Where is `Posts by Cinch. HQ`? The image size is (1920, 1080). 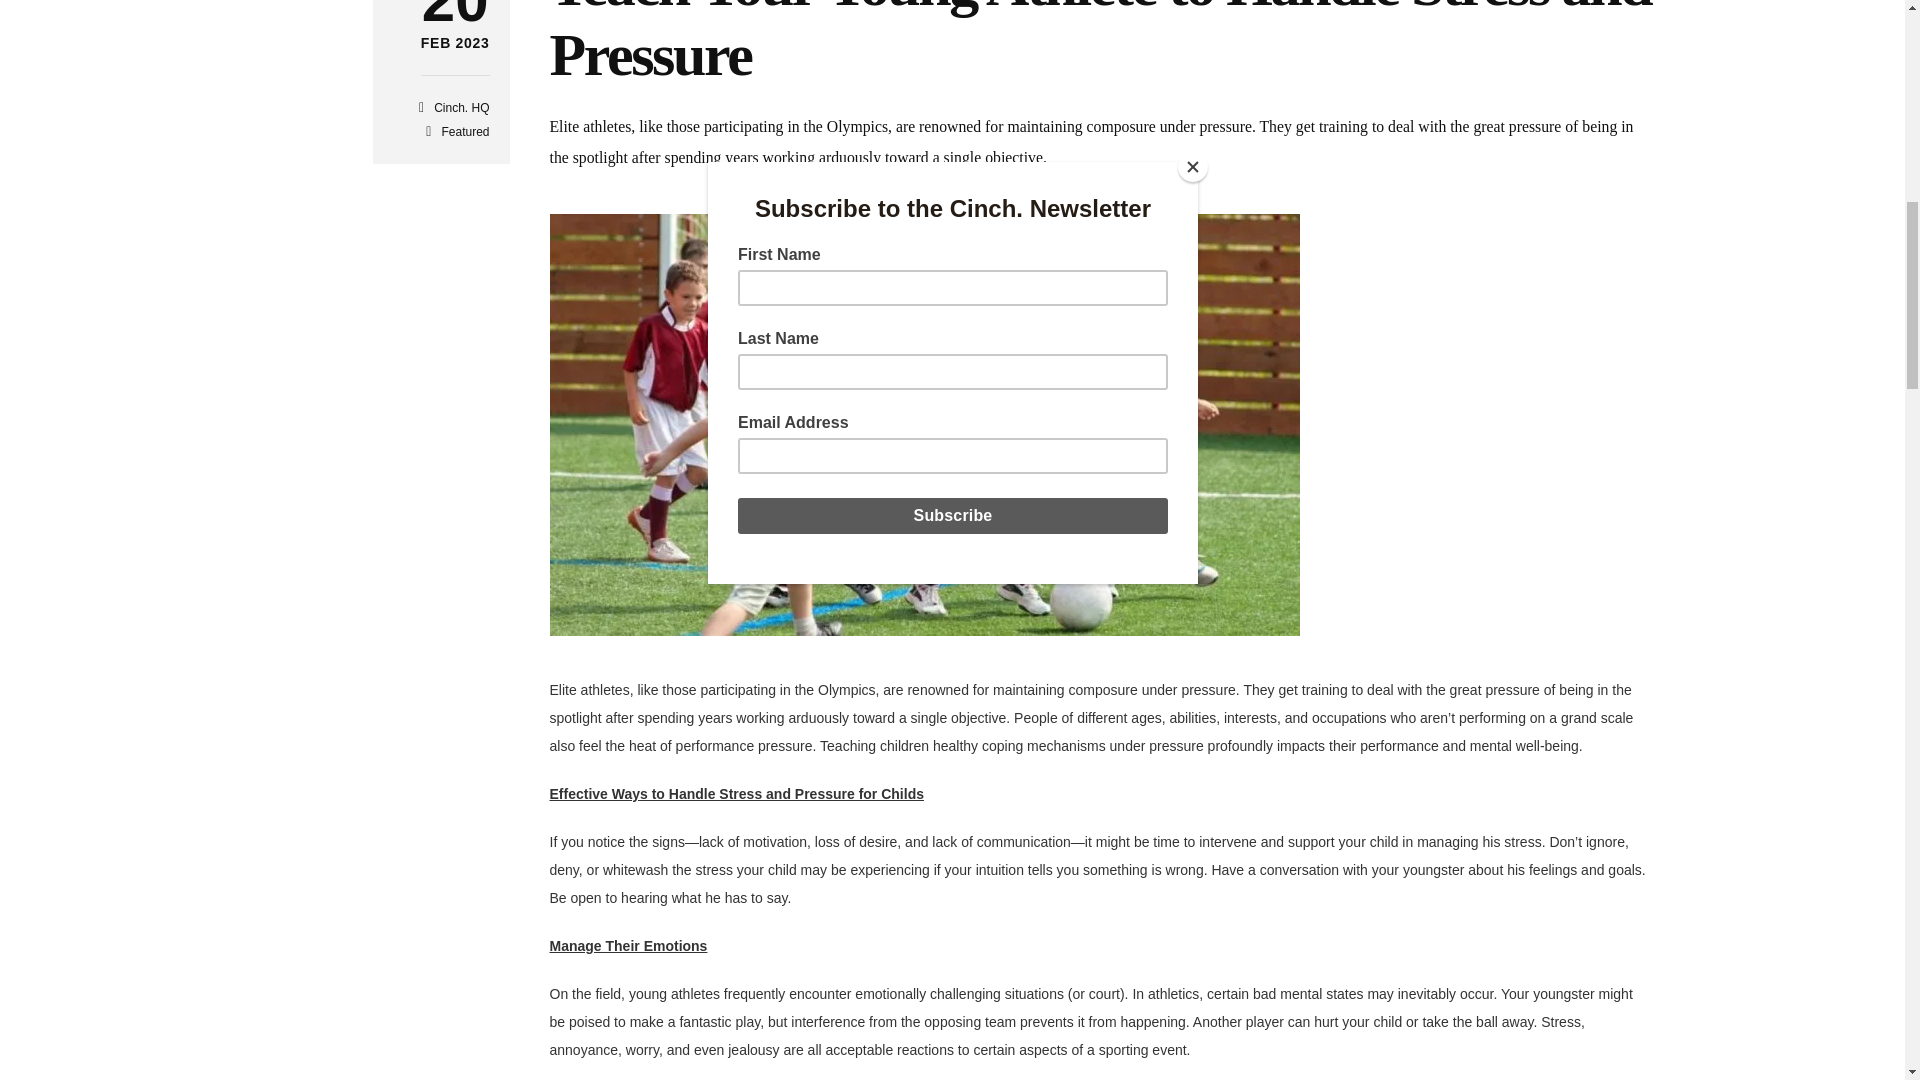
Posts by Cinch. HQ is located at coordinates (461, 108).